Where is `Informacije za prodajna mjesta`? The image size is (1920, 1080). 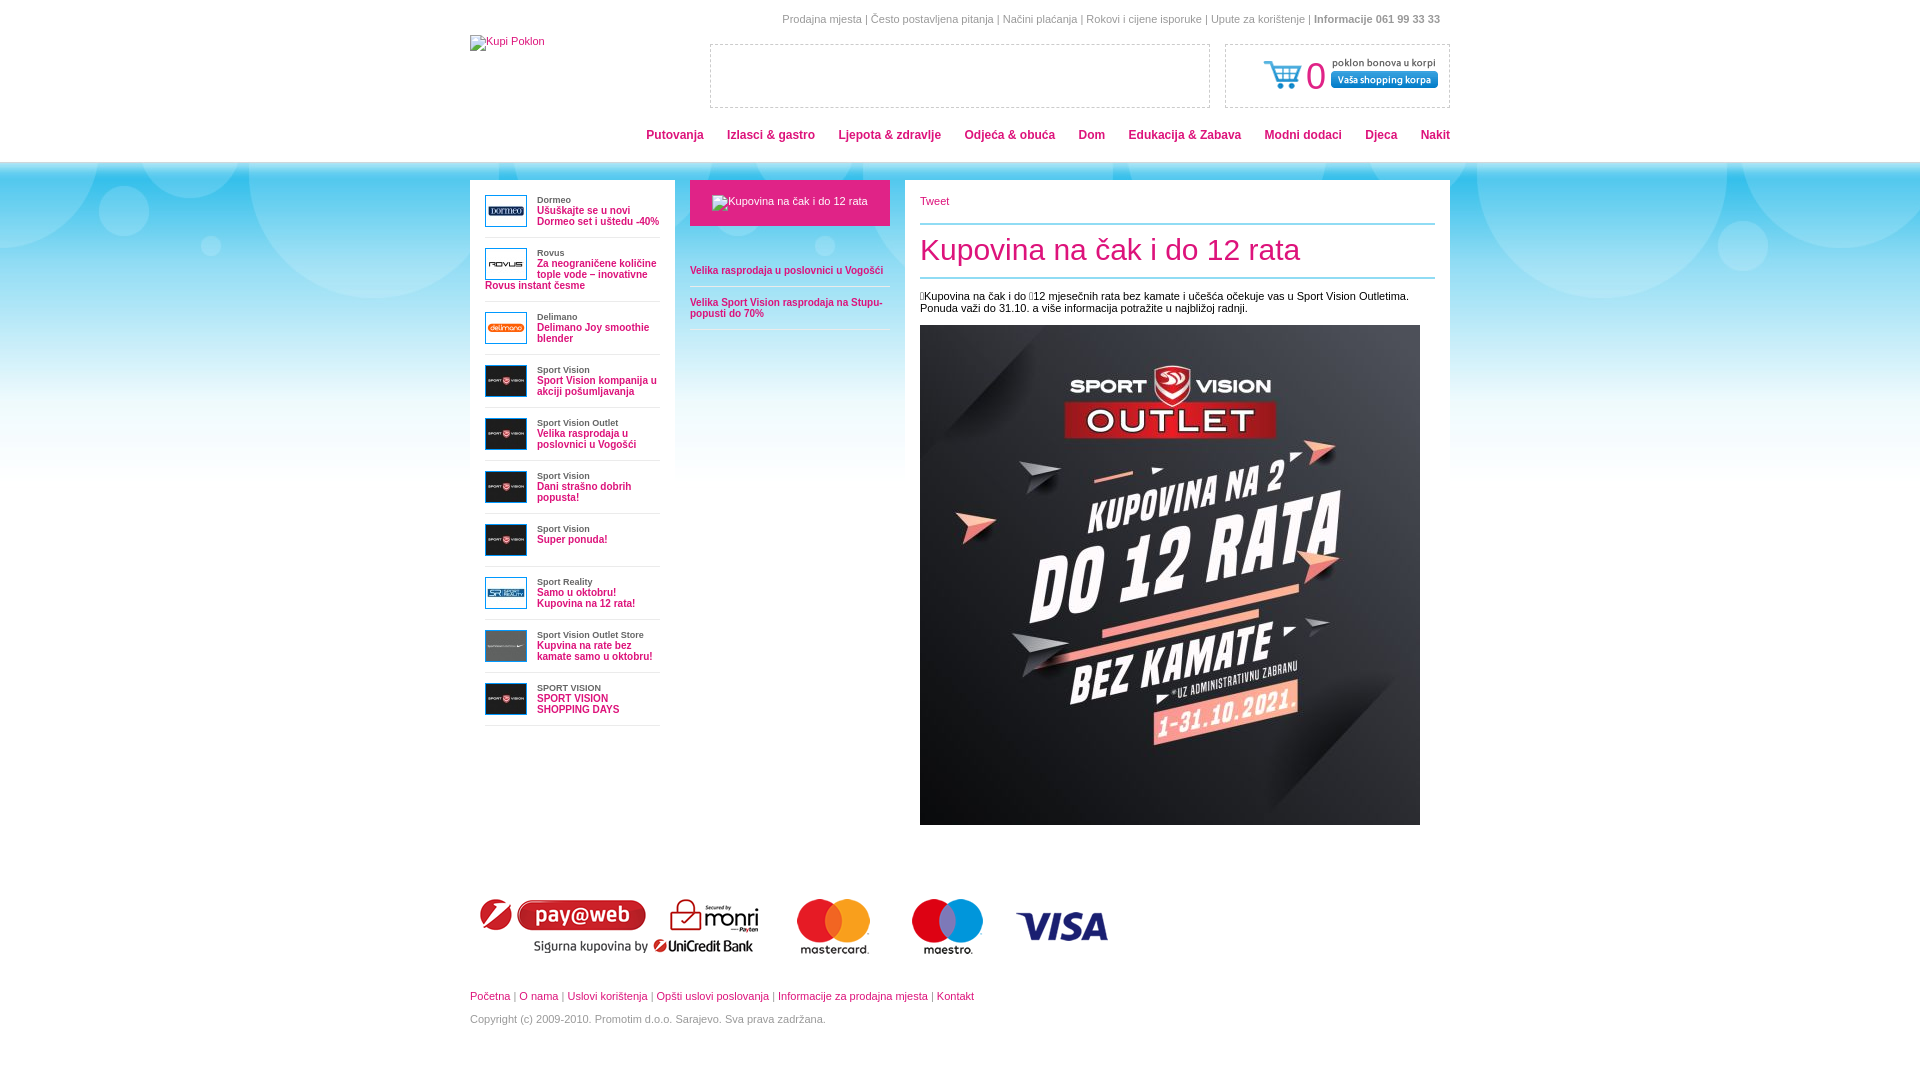
Informacije za prodajna mjesta is located at coordinates (853, 996).